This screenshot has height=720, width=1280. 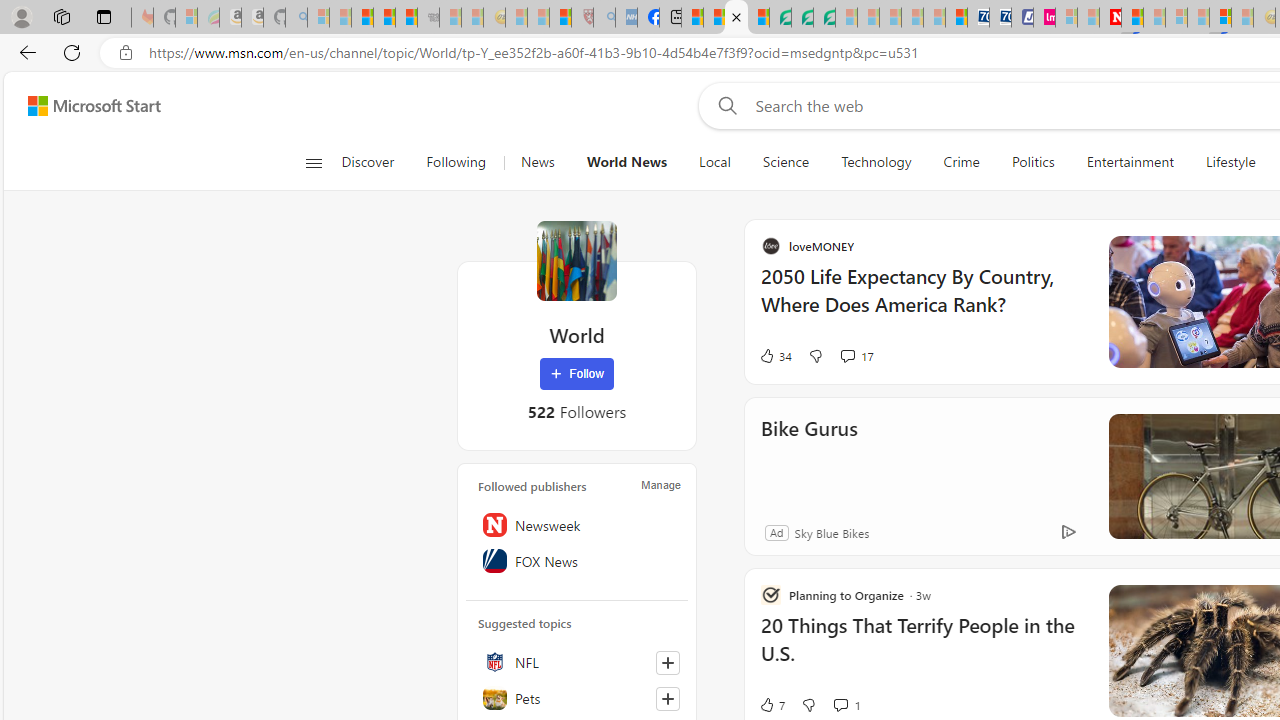 What do you see at coordinates (577, 698) in the screenshot?
I see `Pets` at bounding box center [577, 698].